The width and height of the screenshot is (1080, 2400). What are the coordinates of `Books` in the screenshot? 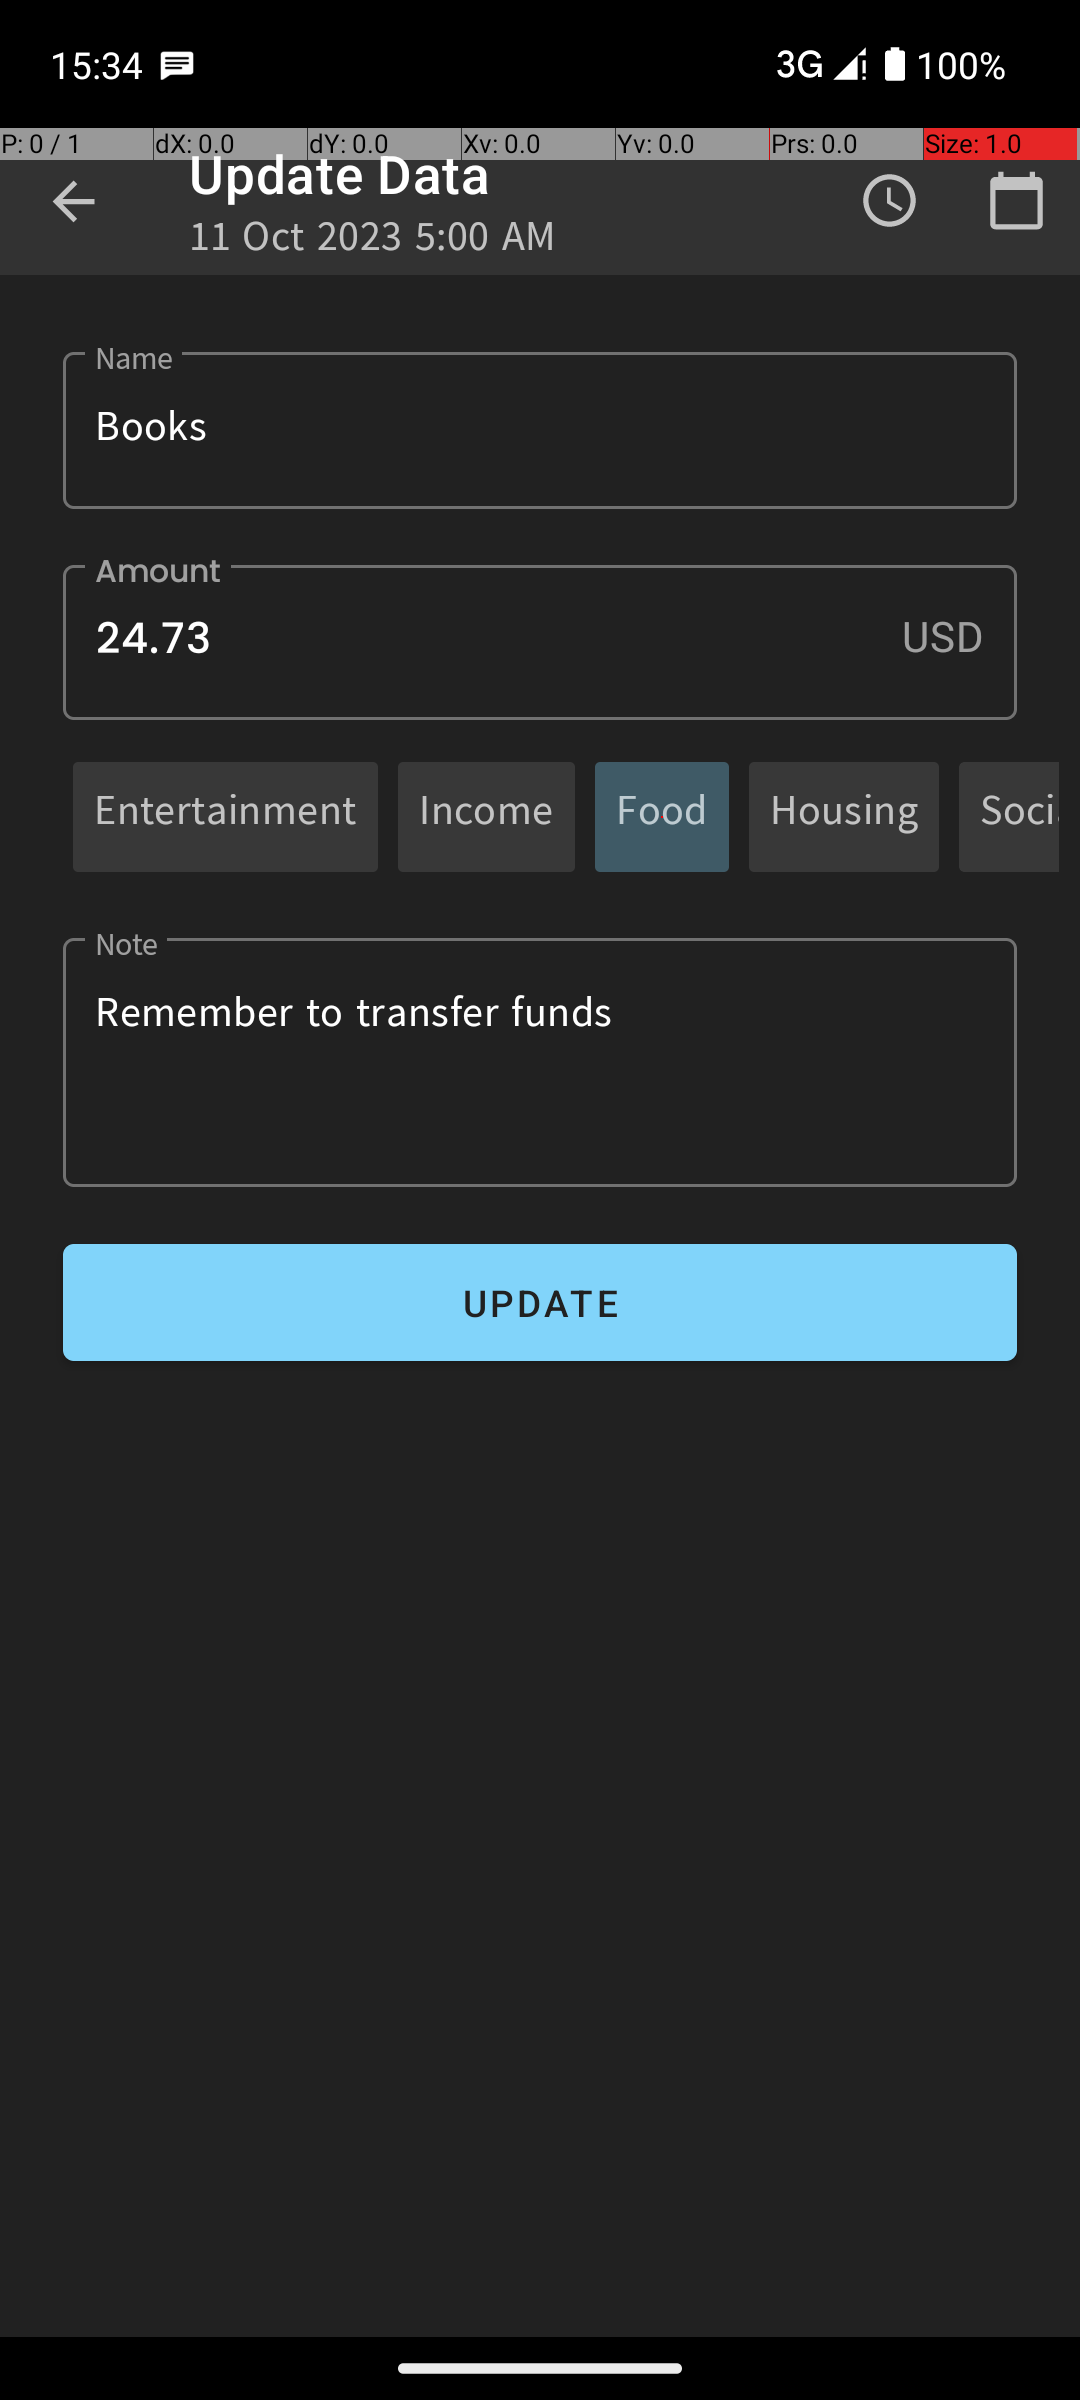 It's located at (540, 430).